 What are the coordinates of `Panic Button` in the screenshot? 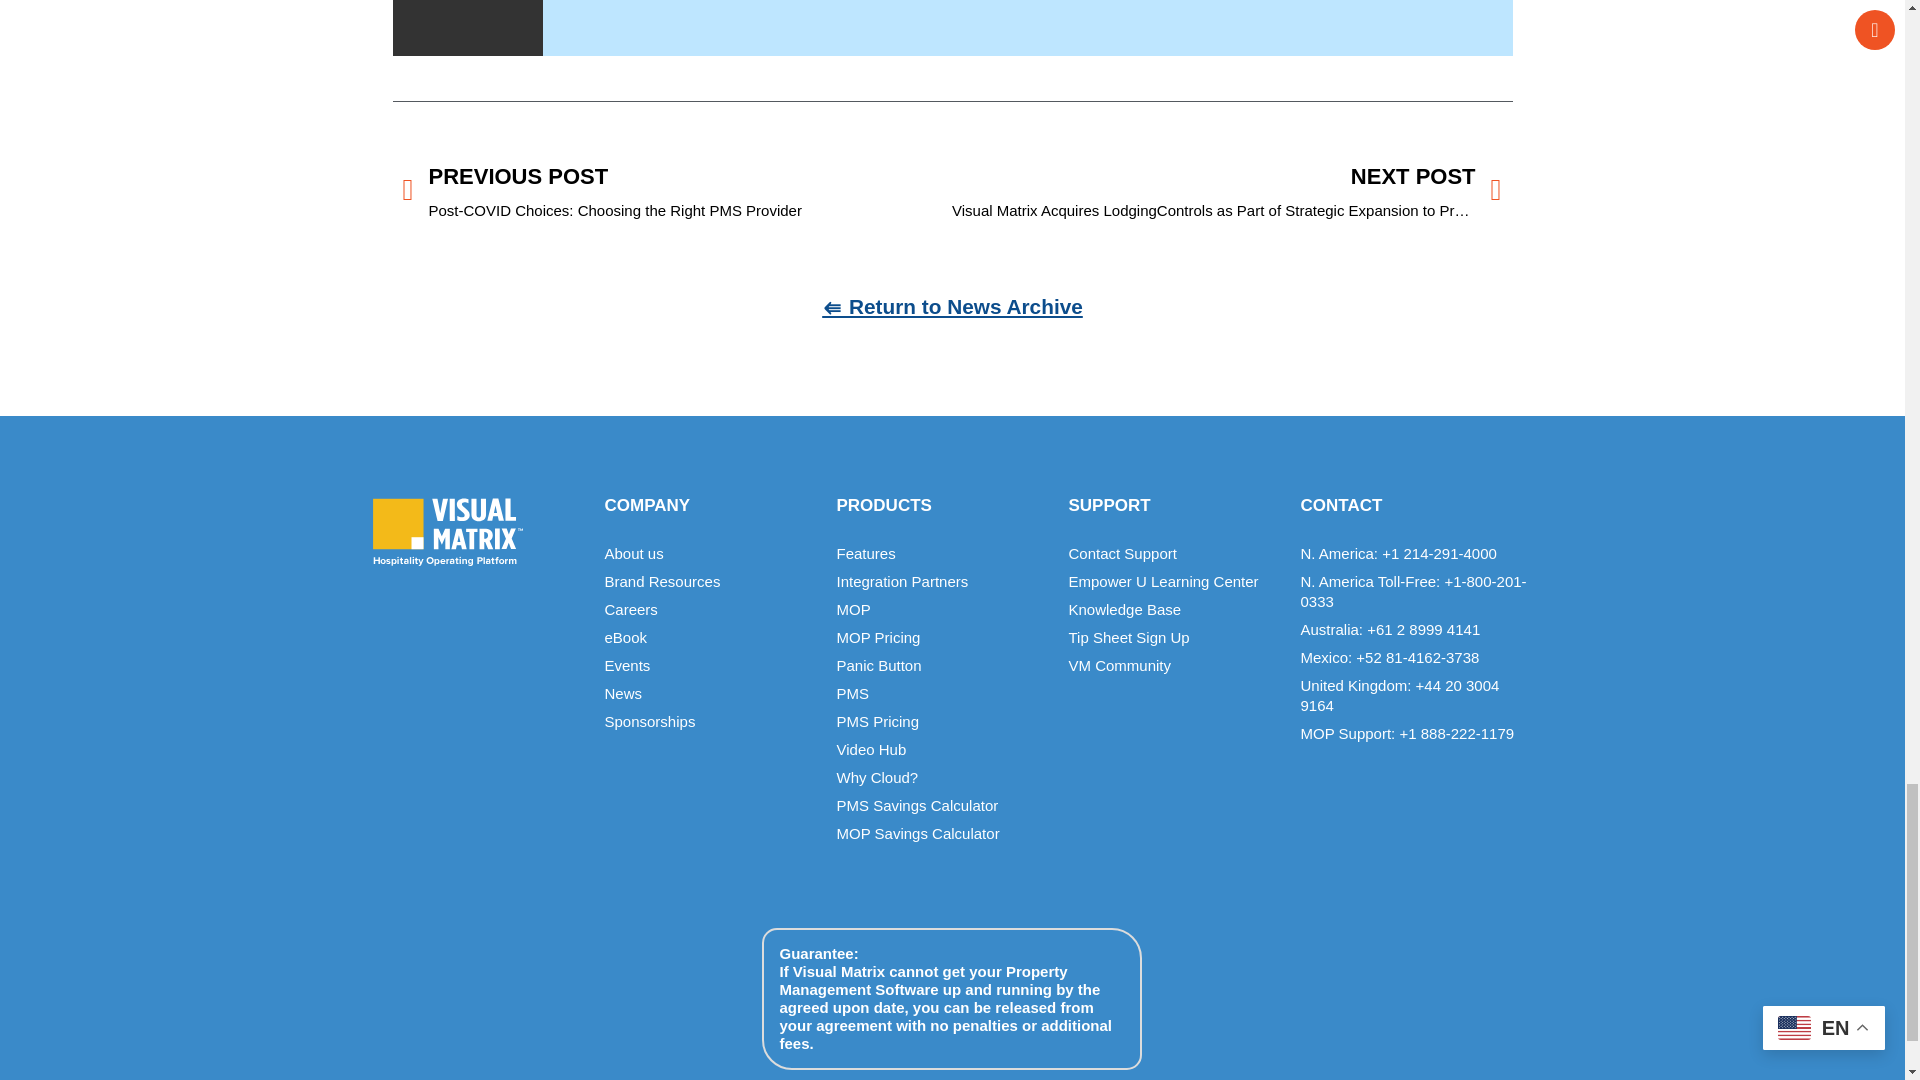 It's located at (942, 666).